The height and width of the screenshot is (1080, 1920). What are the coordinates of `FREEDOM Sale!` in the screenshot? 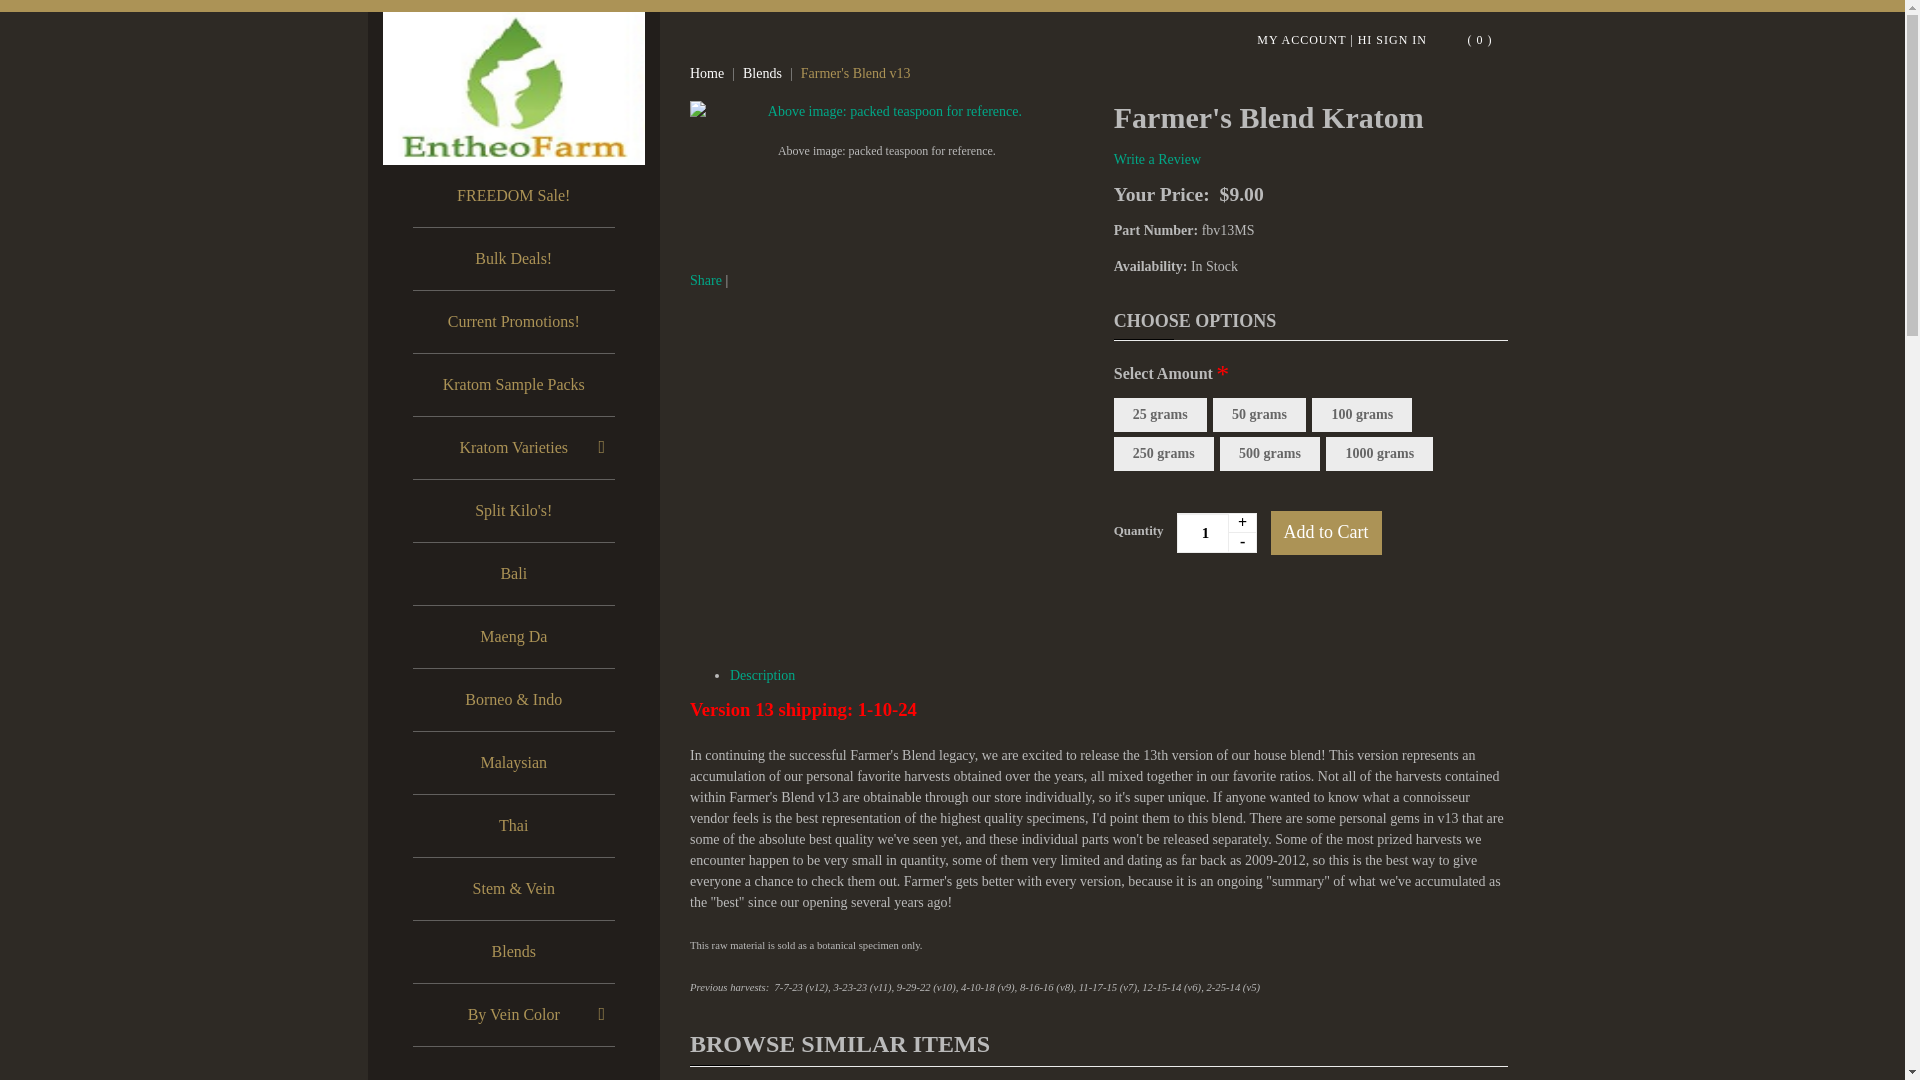 It's located at (513, 196).